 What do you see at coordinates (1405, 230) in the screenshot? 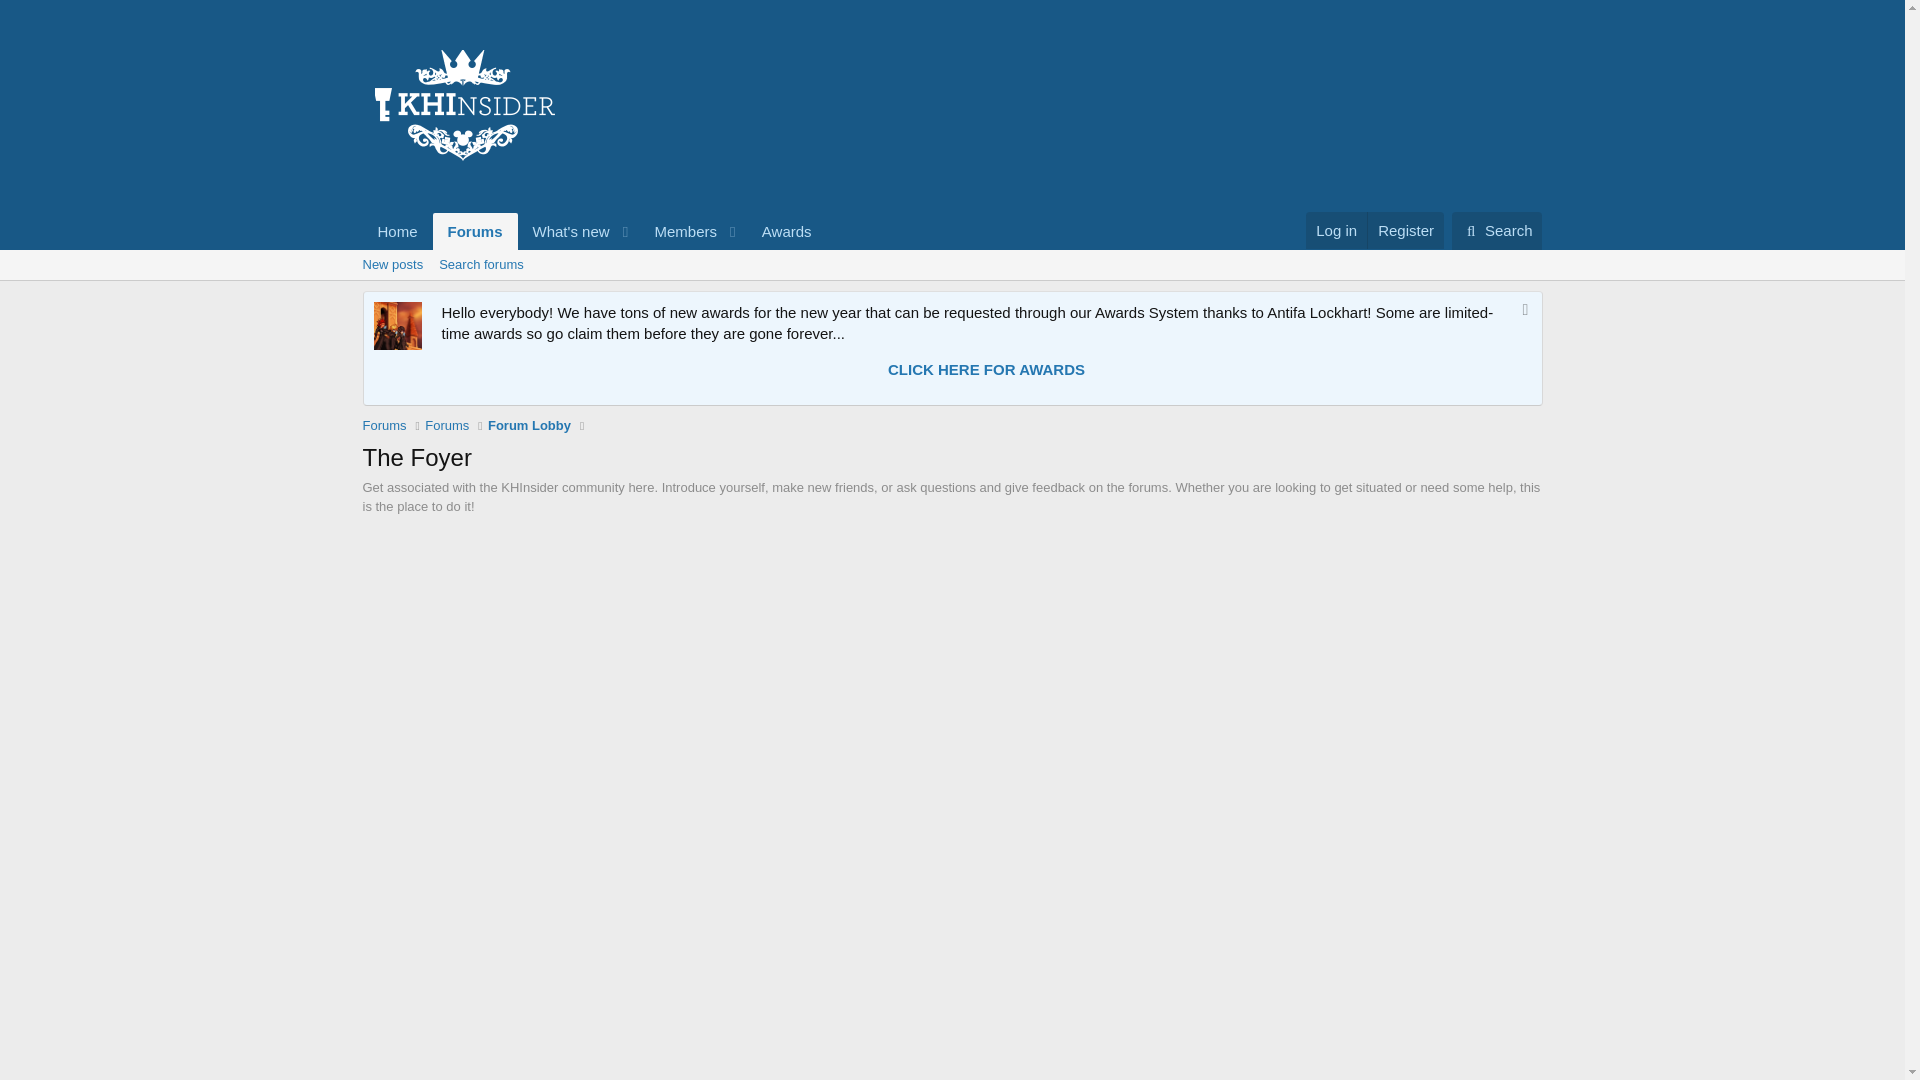
I see `Search` at bounding box center [1405, 230].